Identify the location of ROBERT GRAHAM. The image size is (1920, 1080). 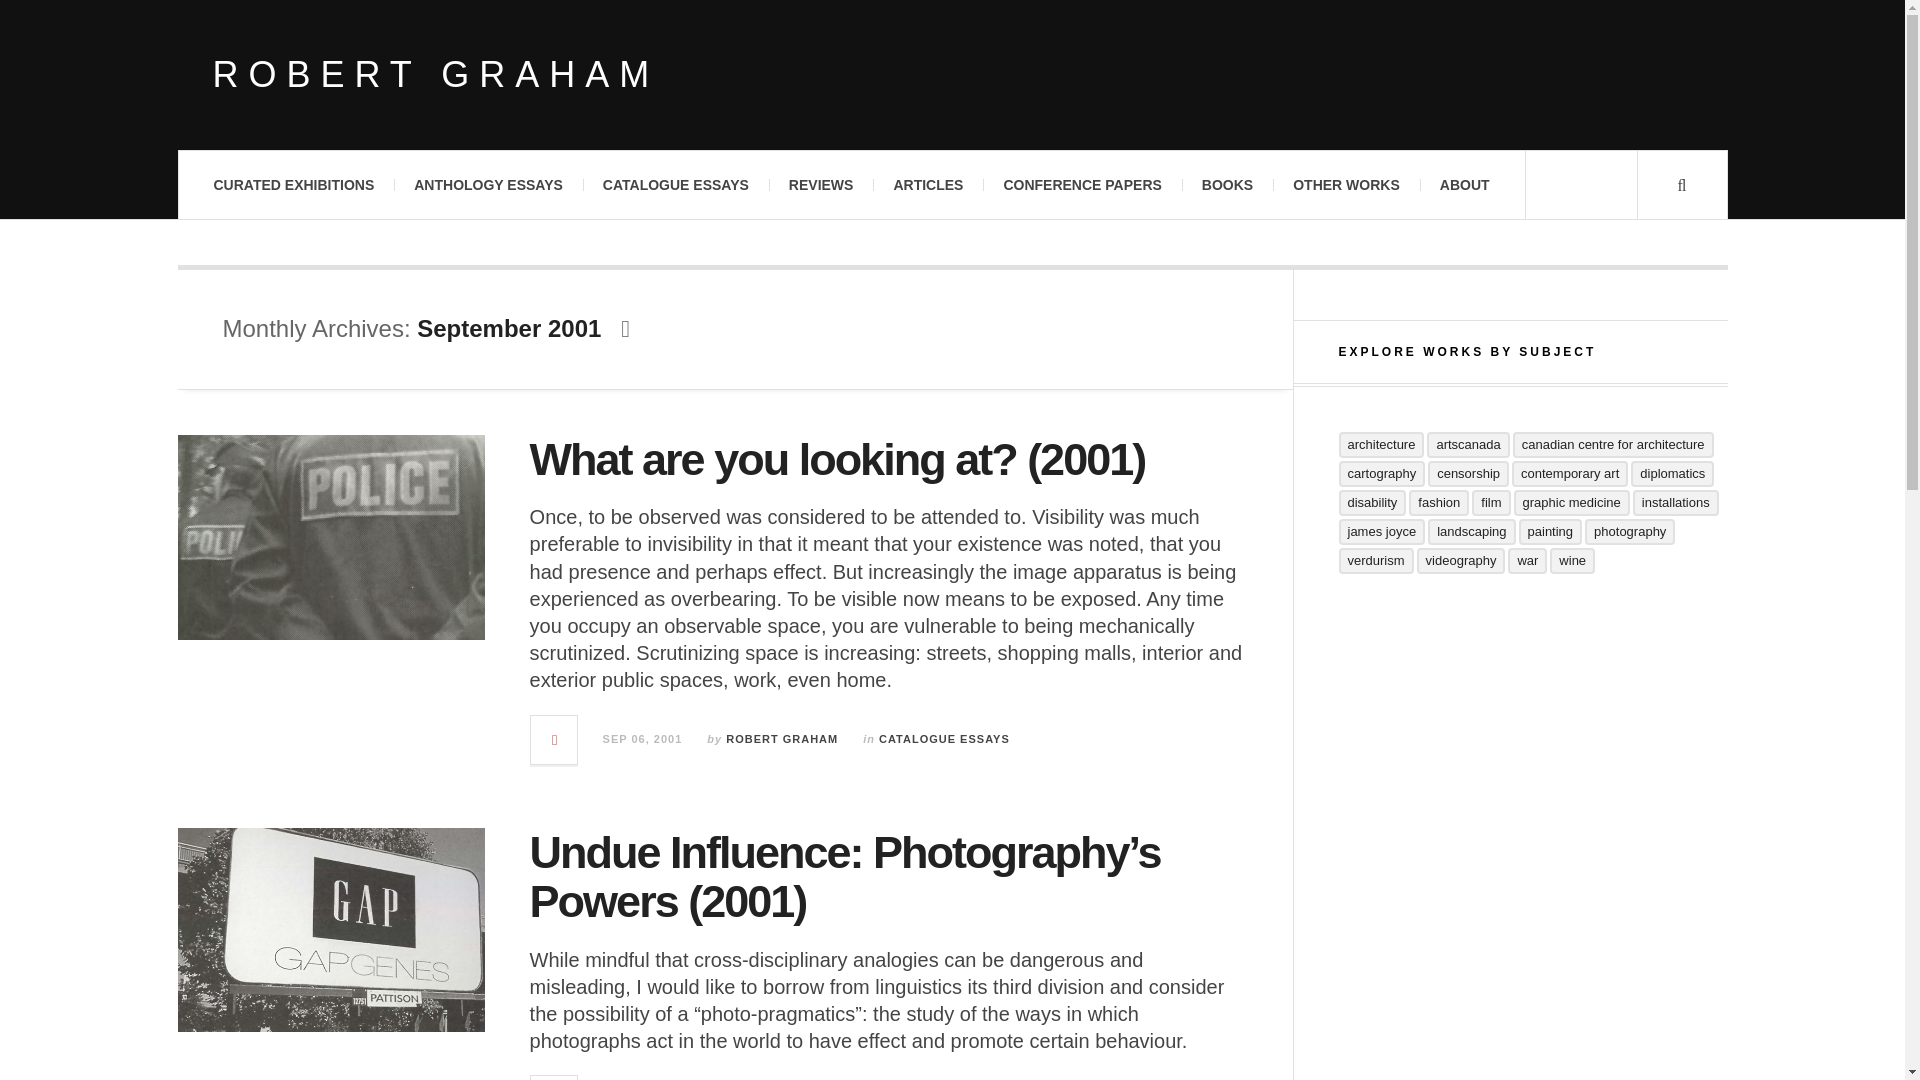
(434, 75).